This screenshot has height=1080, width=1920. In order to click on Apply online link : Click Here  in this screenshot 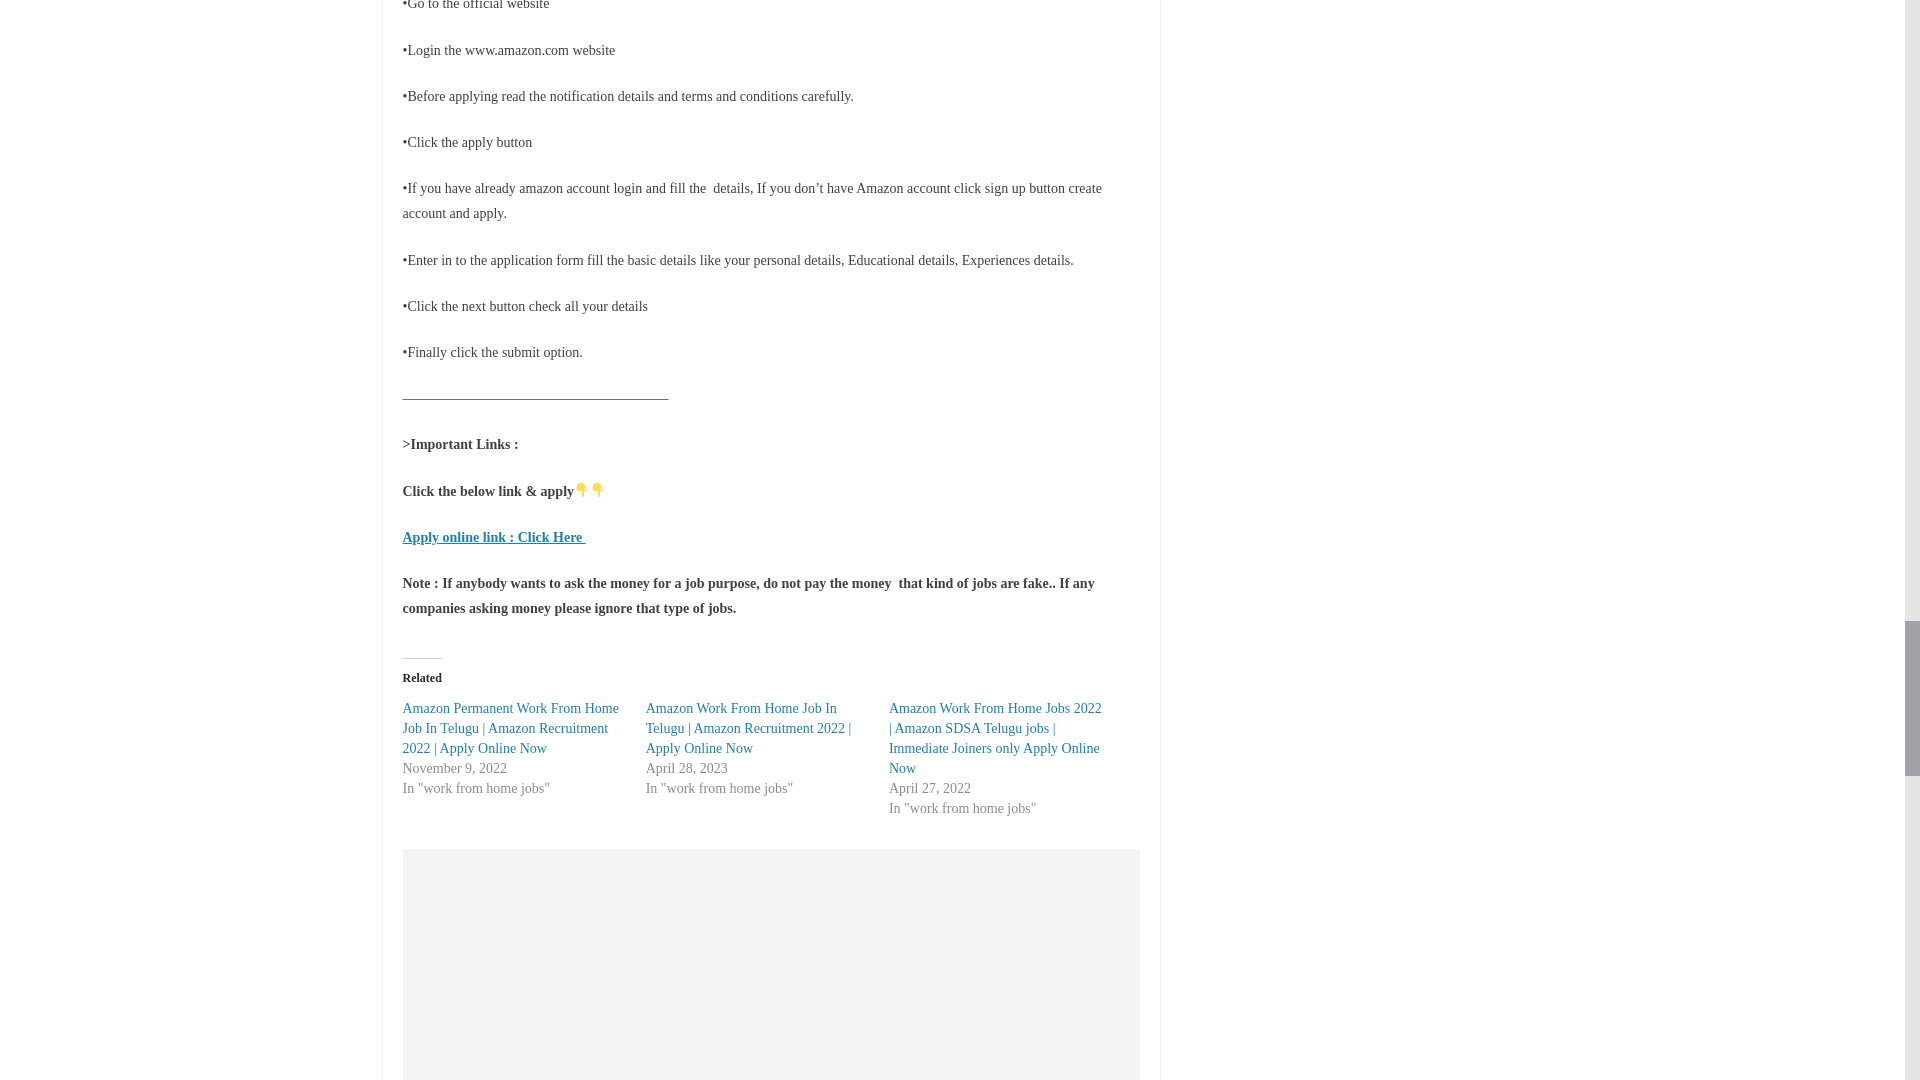, I will do `click(493, 538)`.